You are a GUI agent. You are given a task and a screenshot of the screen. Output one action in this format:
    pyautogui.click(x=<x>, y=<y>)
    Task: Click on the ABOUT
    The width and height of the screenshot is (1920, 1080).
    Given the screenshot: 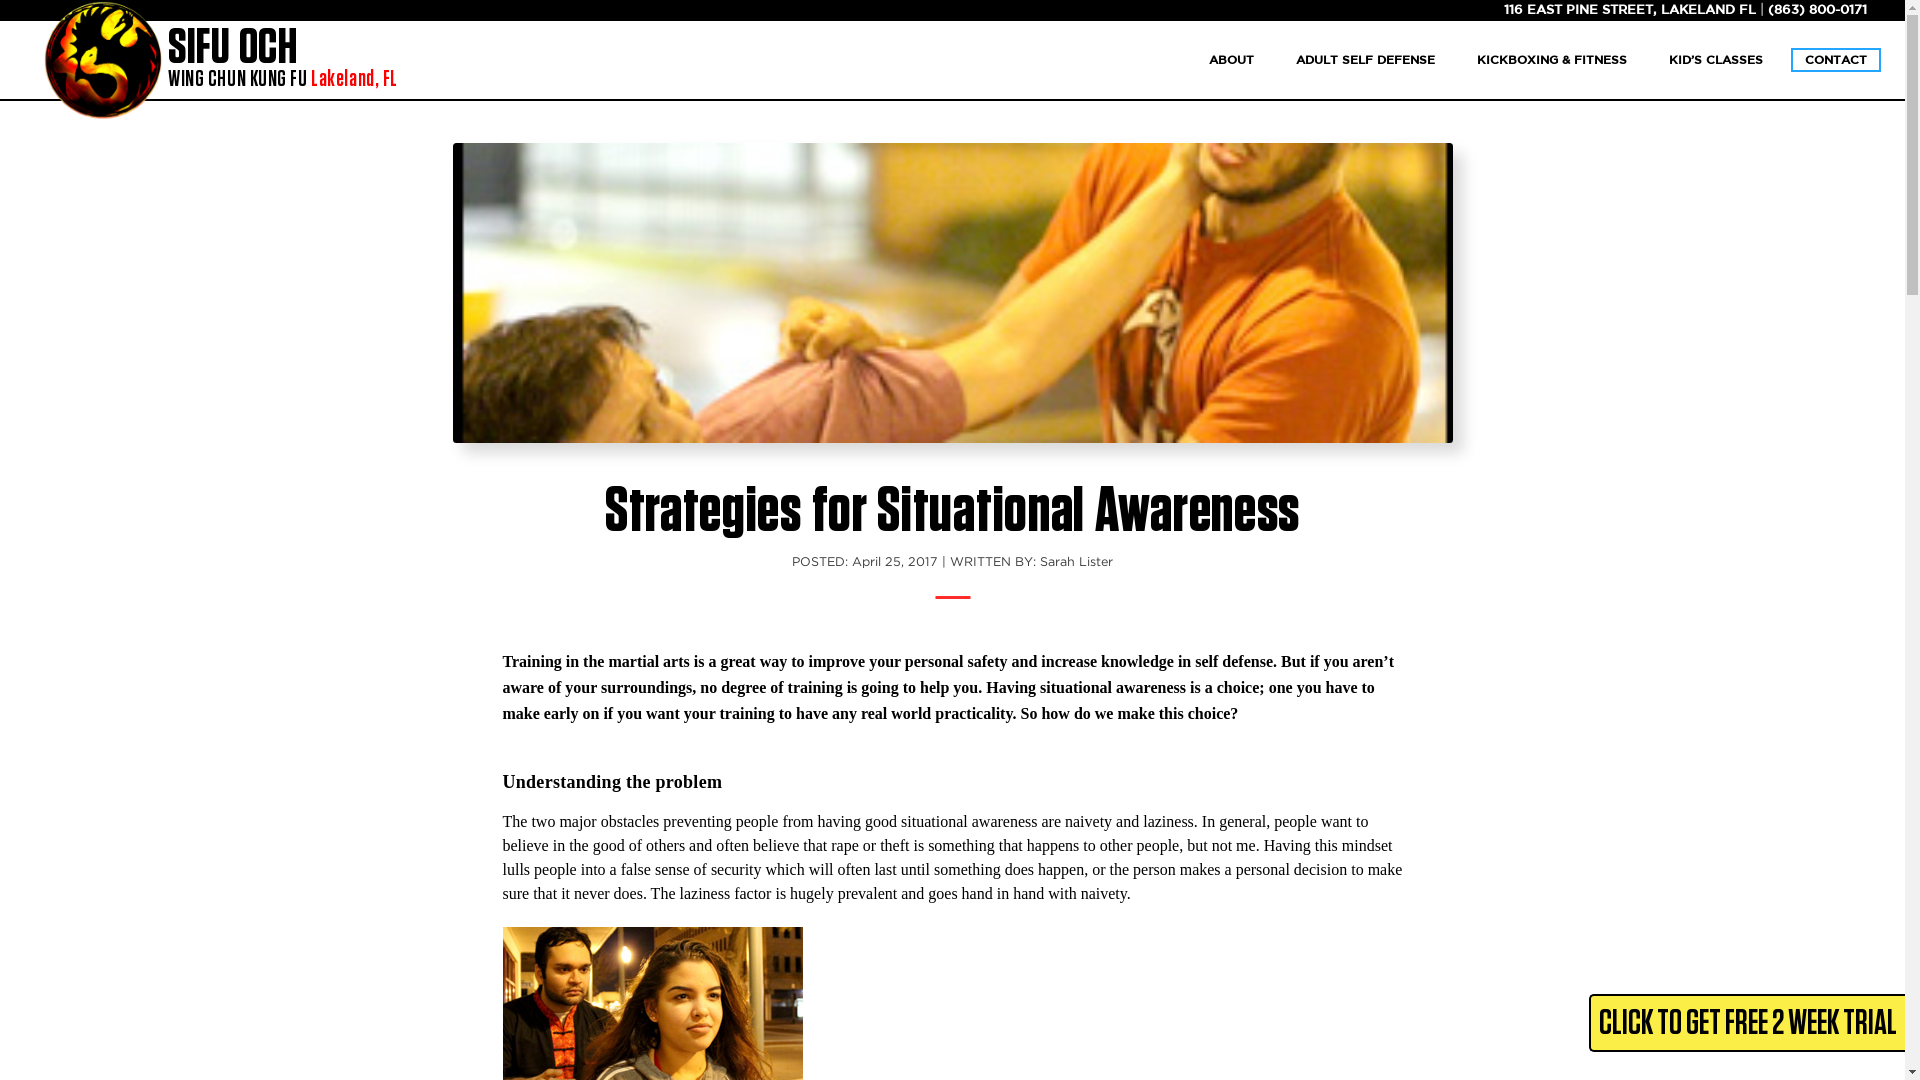 What is the action you would take?
    pyautogui.click(x=1374, y=73)
    